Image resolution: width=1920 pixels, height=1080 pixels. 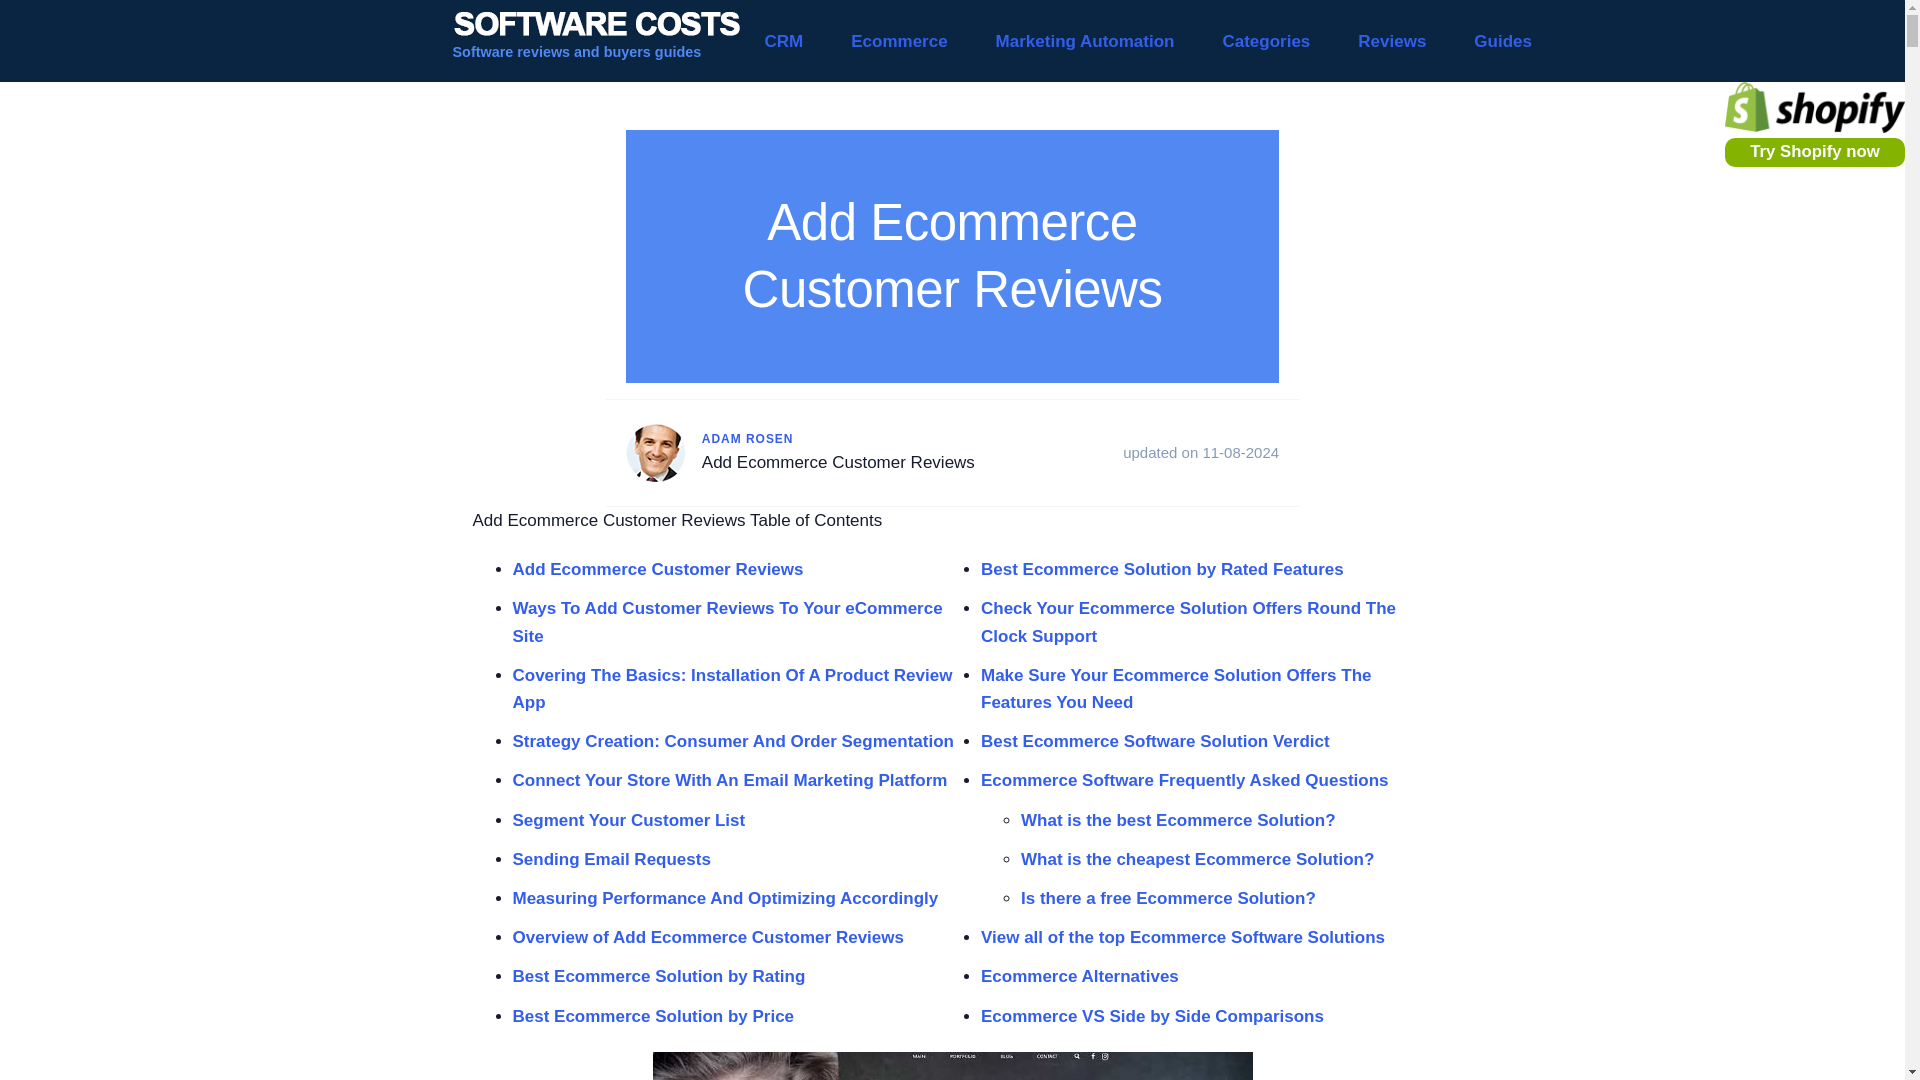 I want to click on CRM, so click(x=783, y=41).